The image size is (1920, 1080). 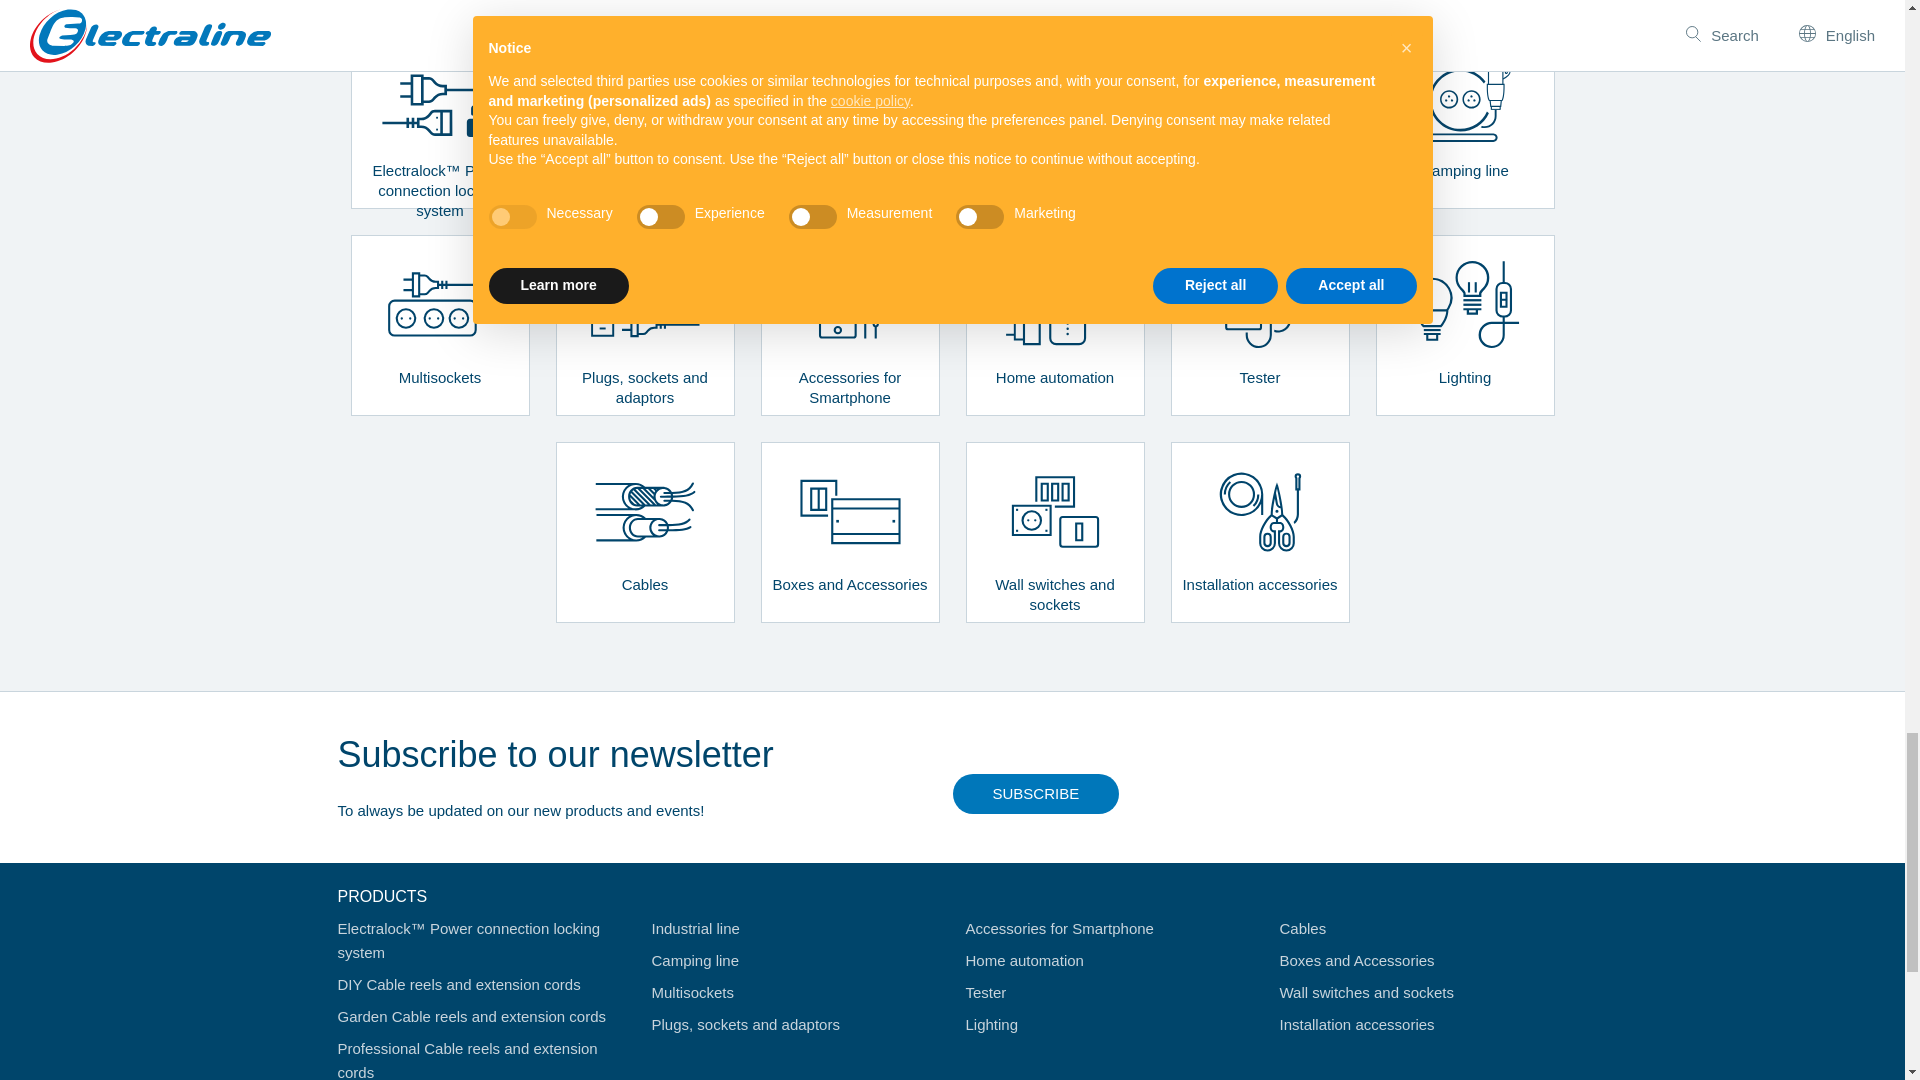 I want to click on Plugs, sockets and adaptors, so click(x=646, y=325).